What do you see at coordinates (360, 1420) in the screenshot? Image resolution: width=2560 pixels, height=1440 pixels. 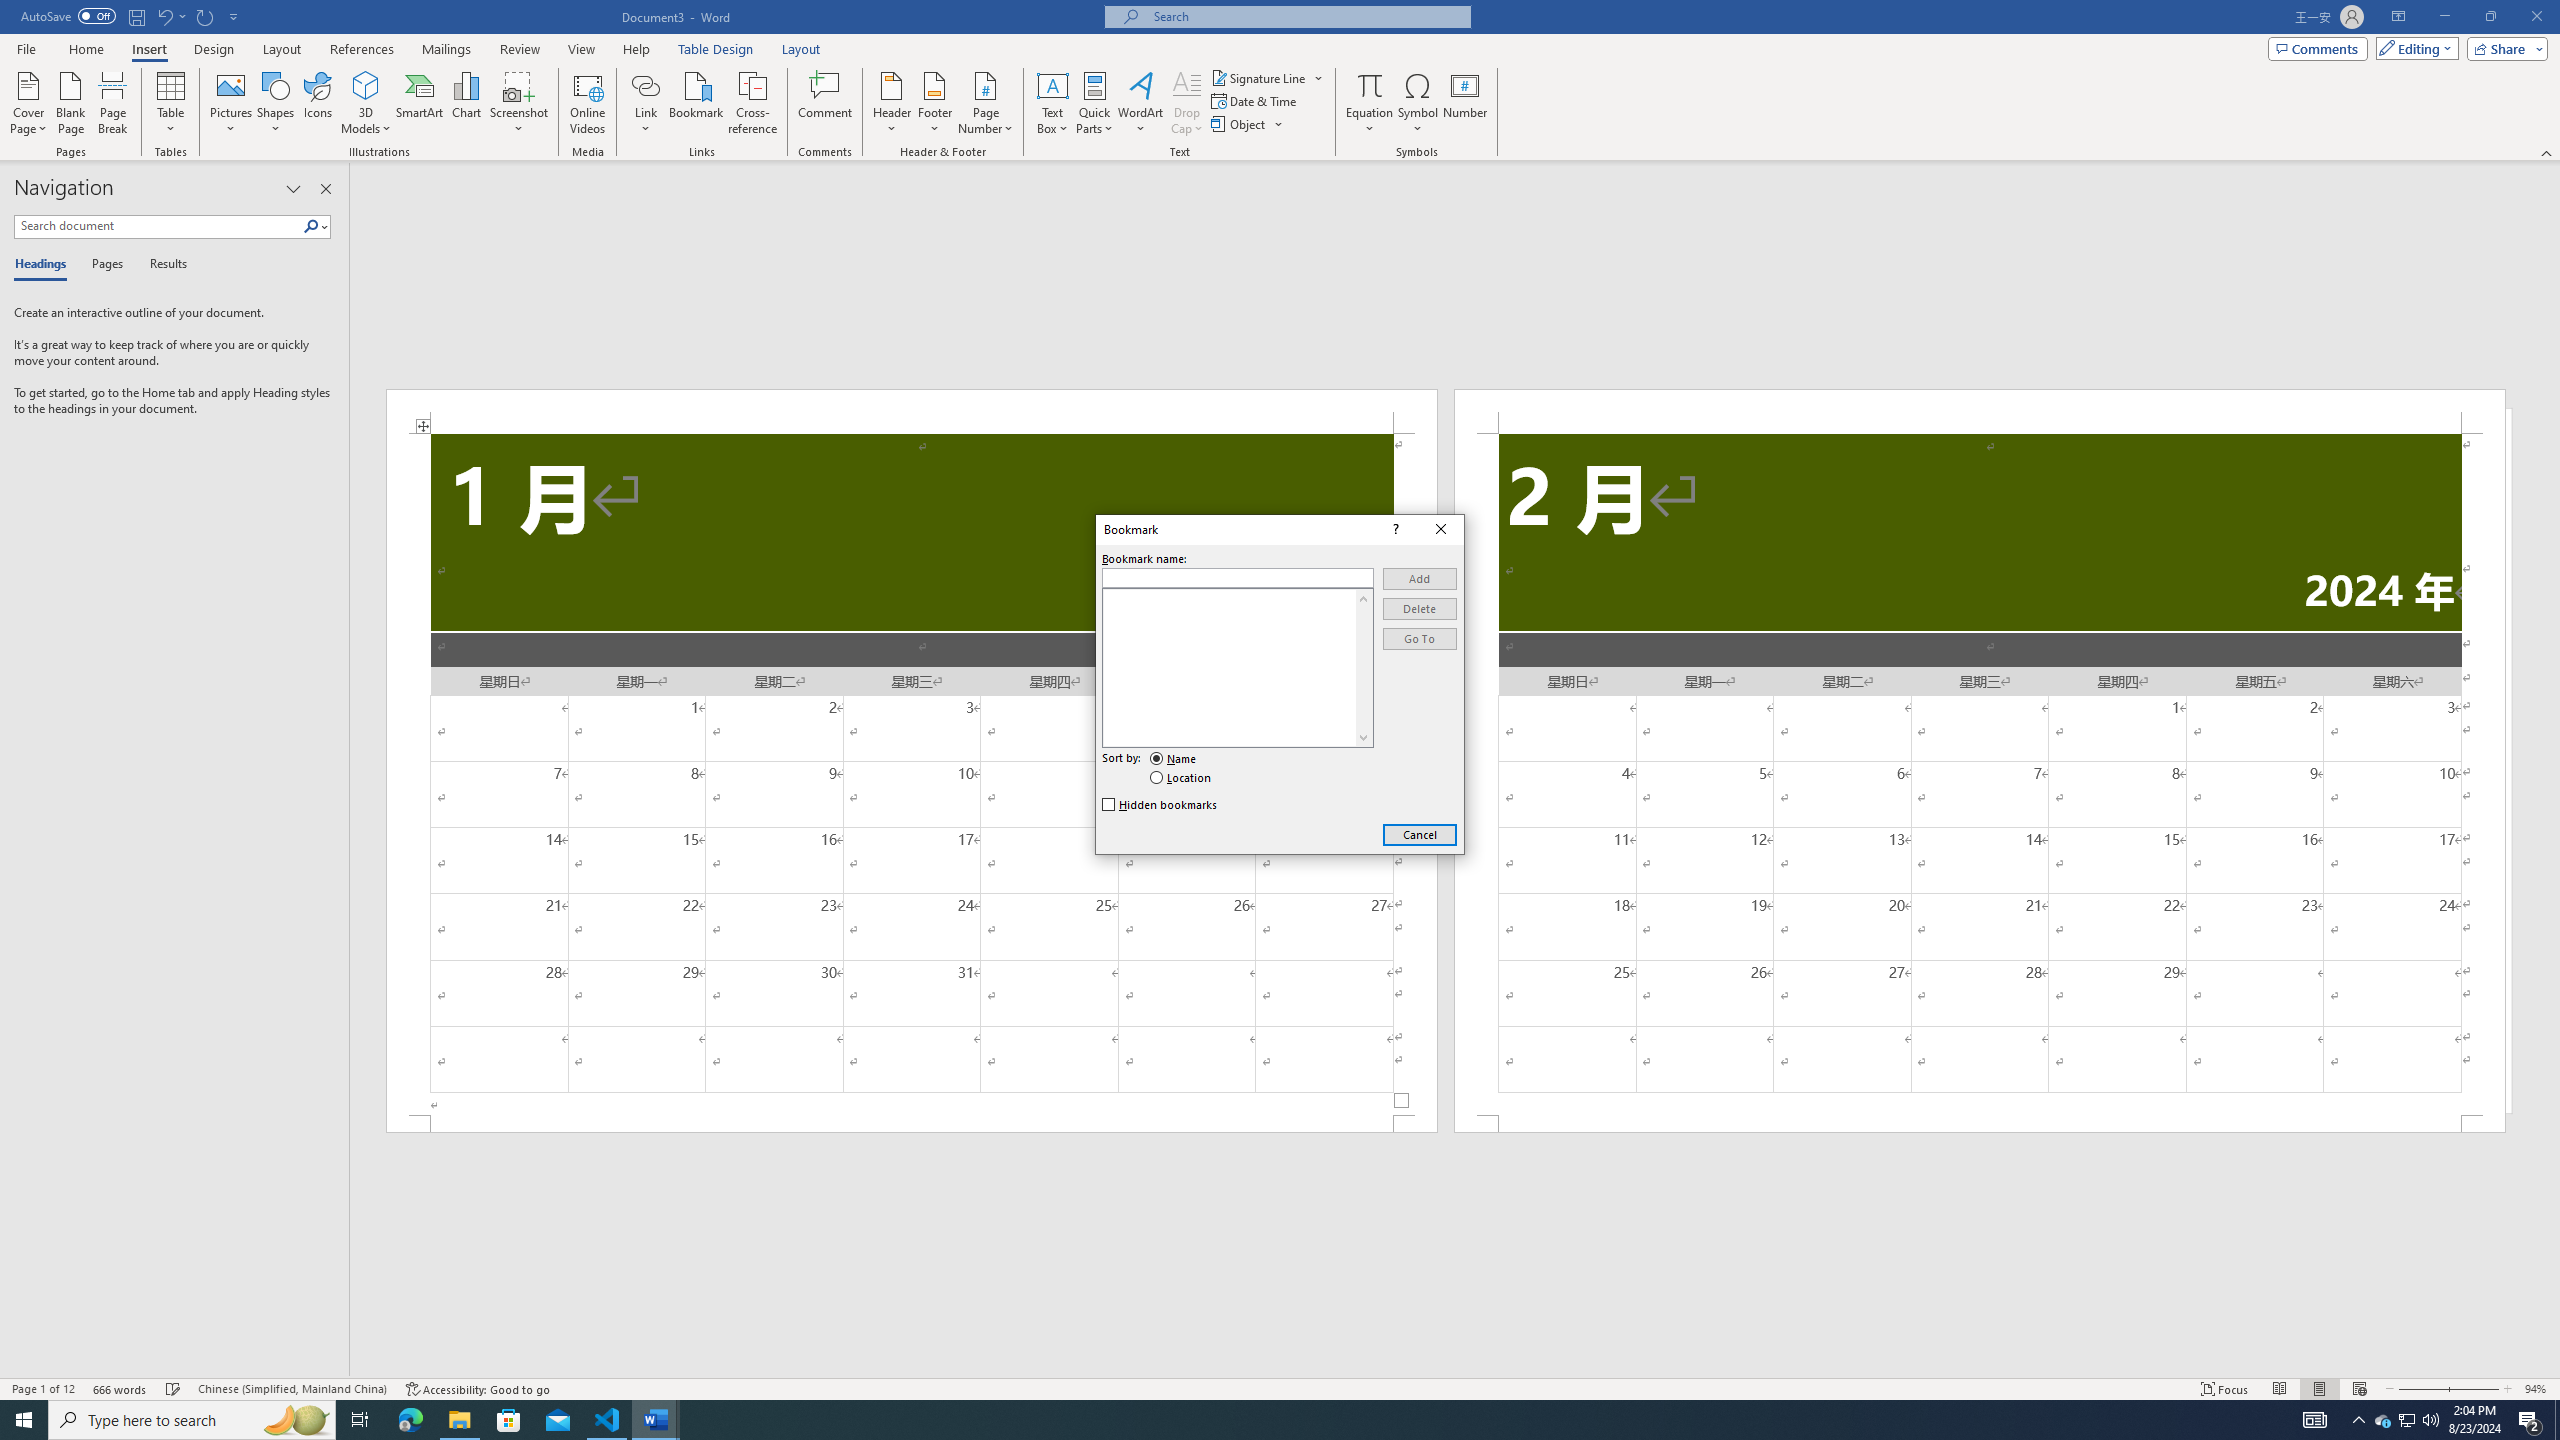 I see `Header -Section 2-` at bounding box center [360, 1420].